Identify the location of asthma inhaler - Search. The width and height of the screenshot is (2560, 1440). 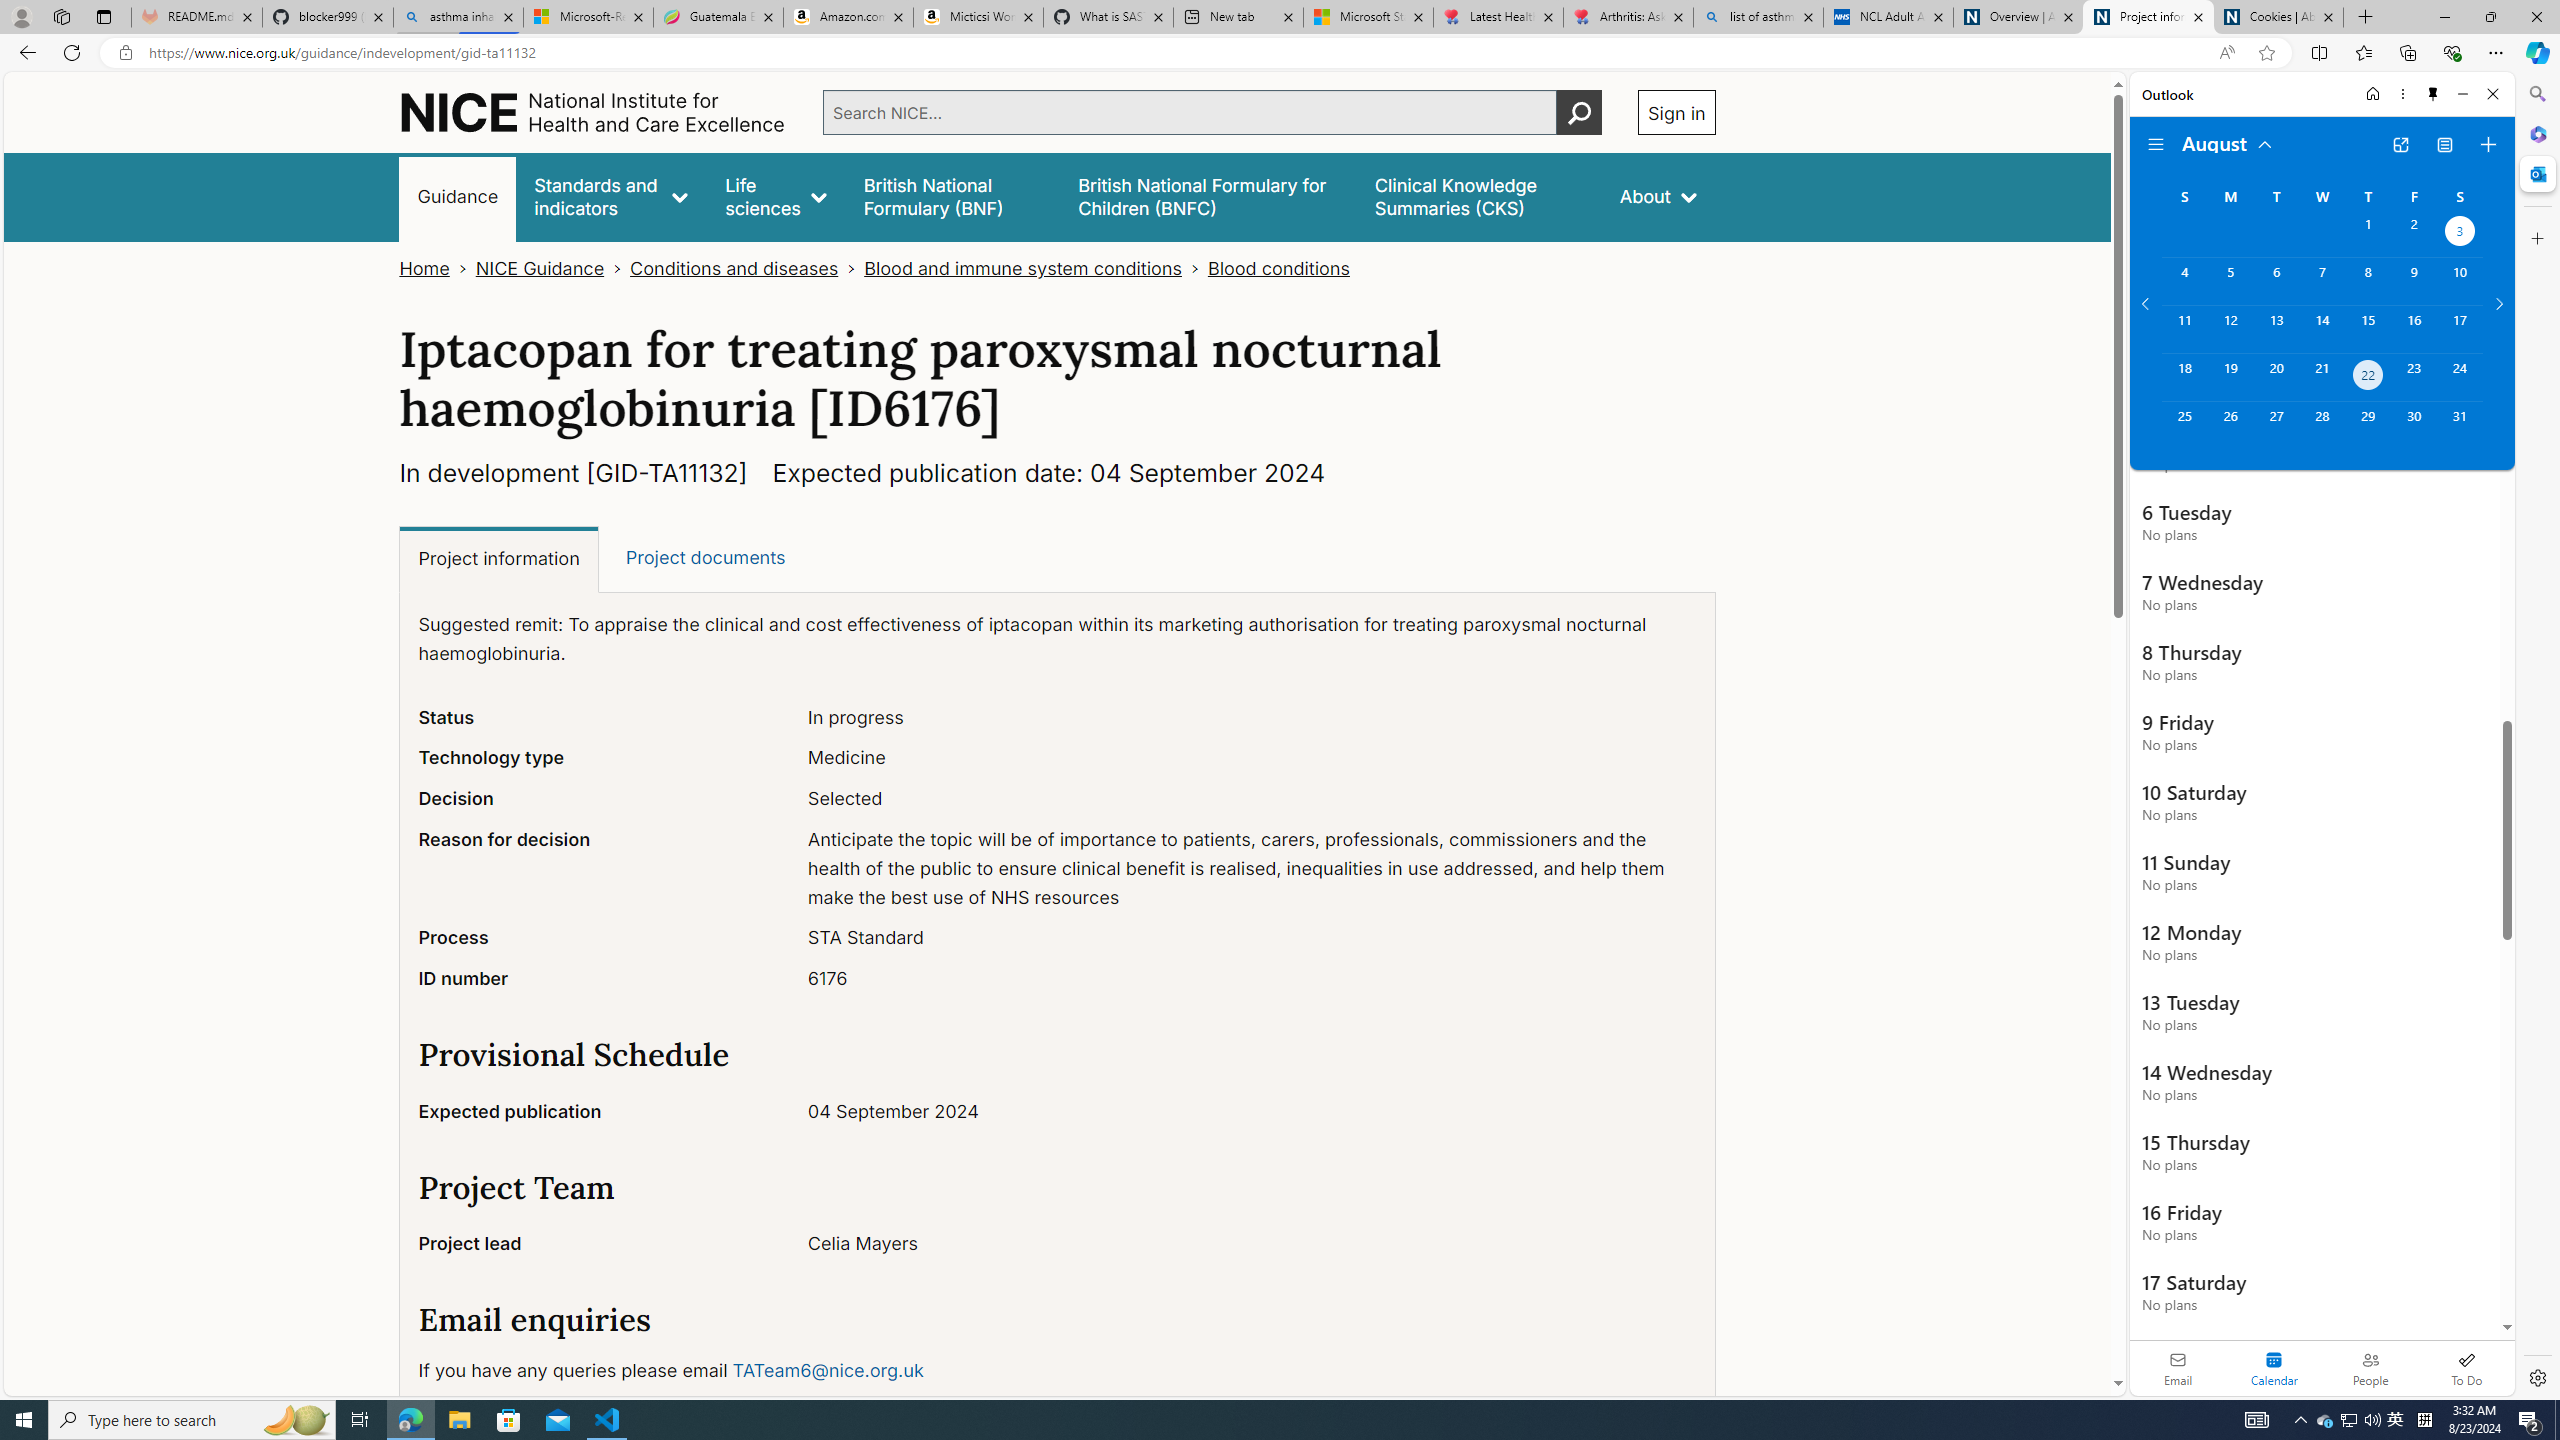
(458, 17).